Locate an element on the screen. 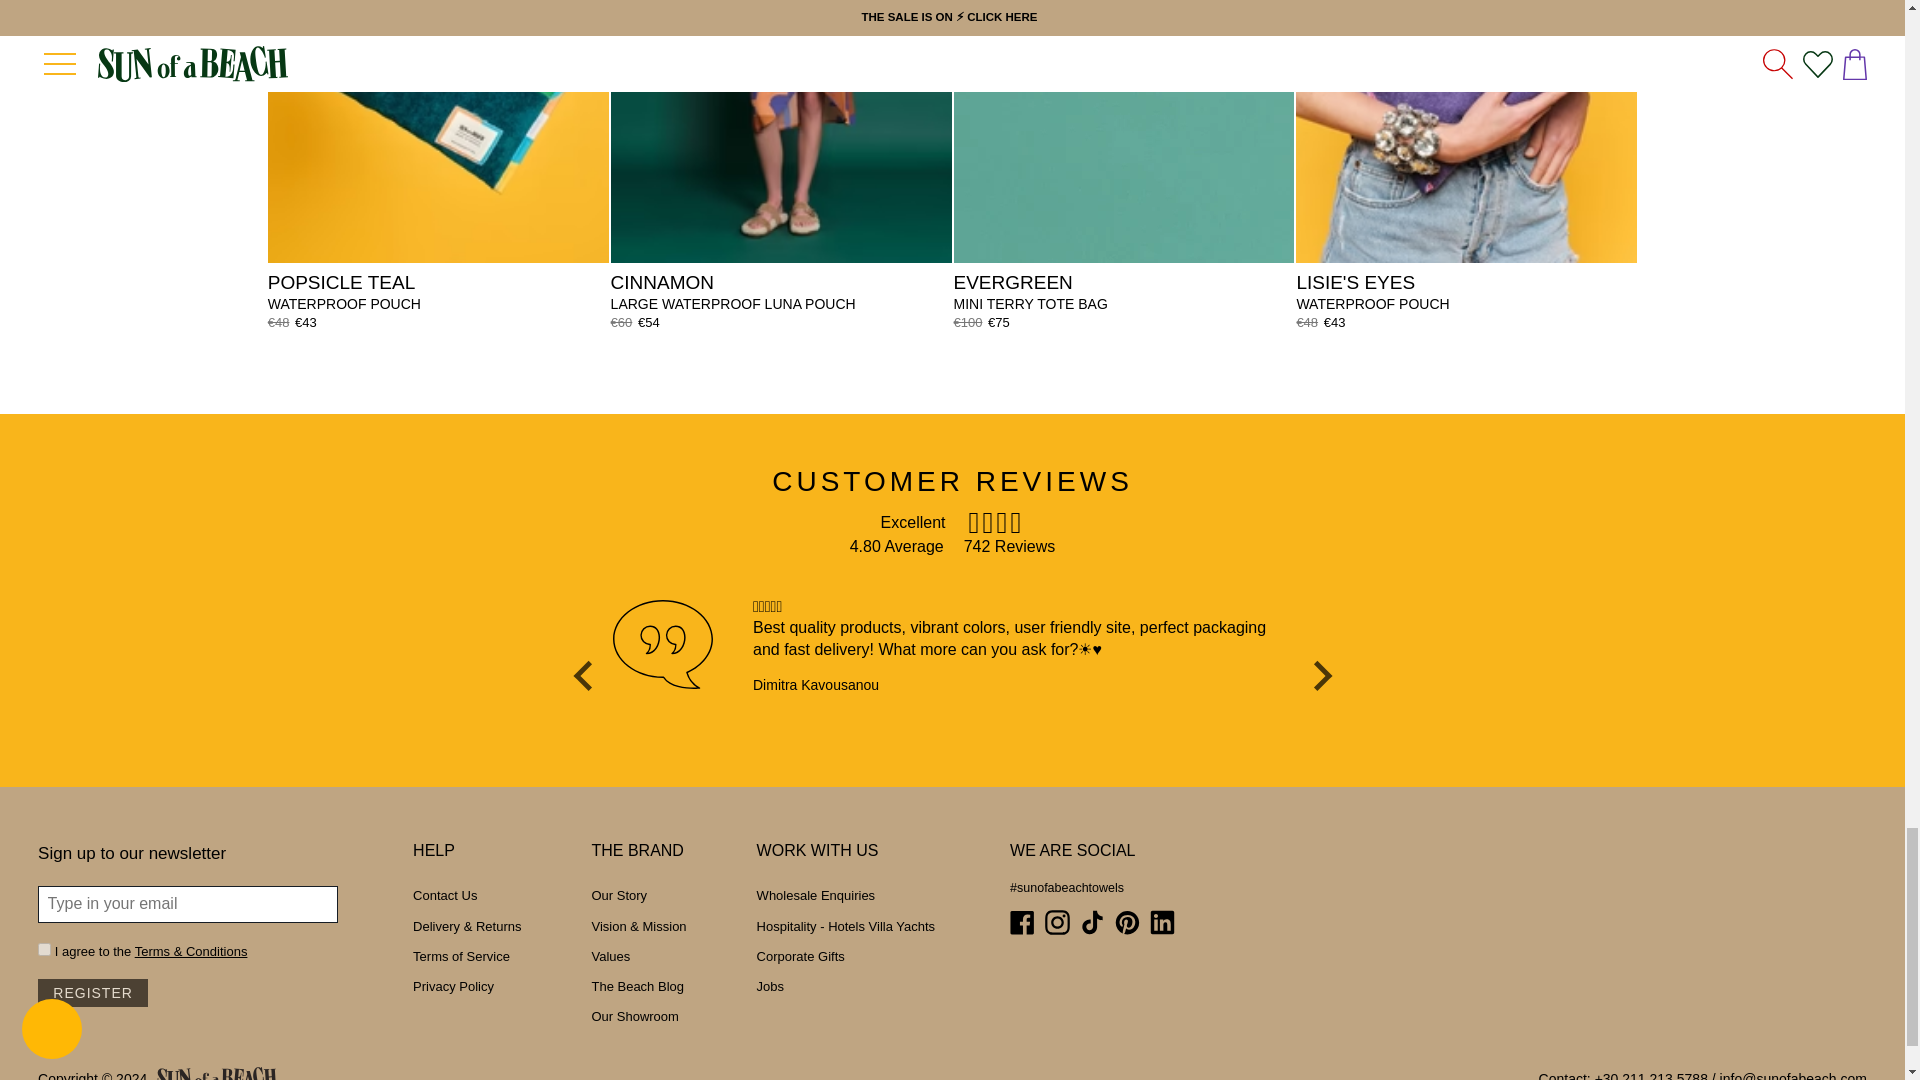  Sun of a Beach on Facebook is located at coordinates (1022, 922).